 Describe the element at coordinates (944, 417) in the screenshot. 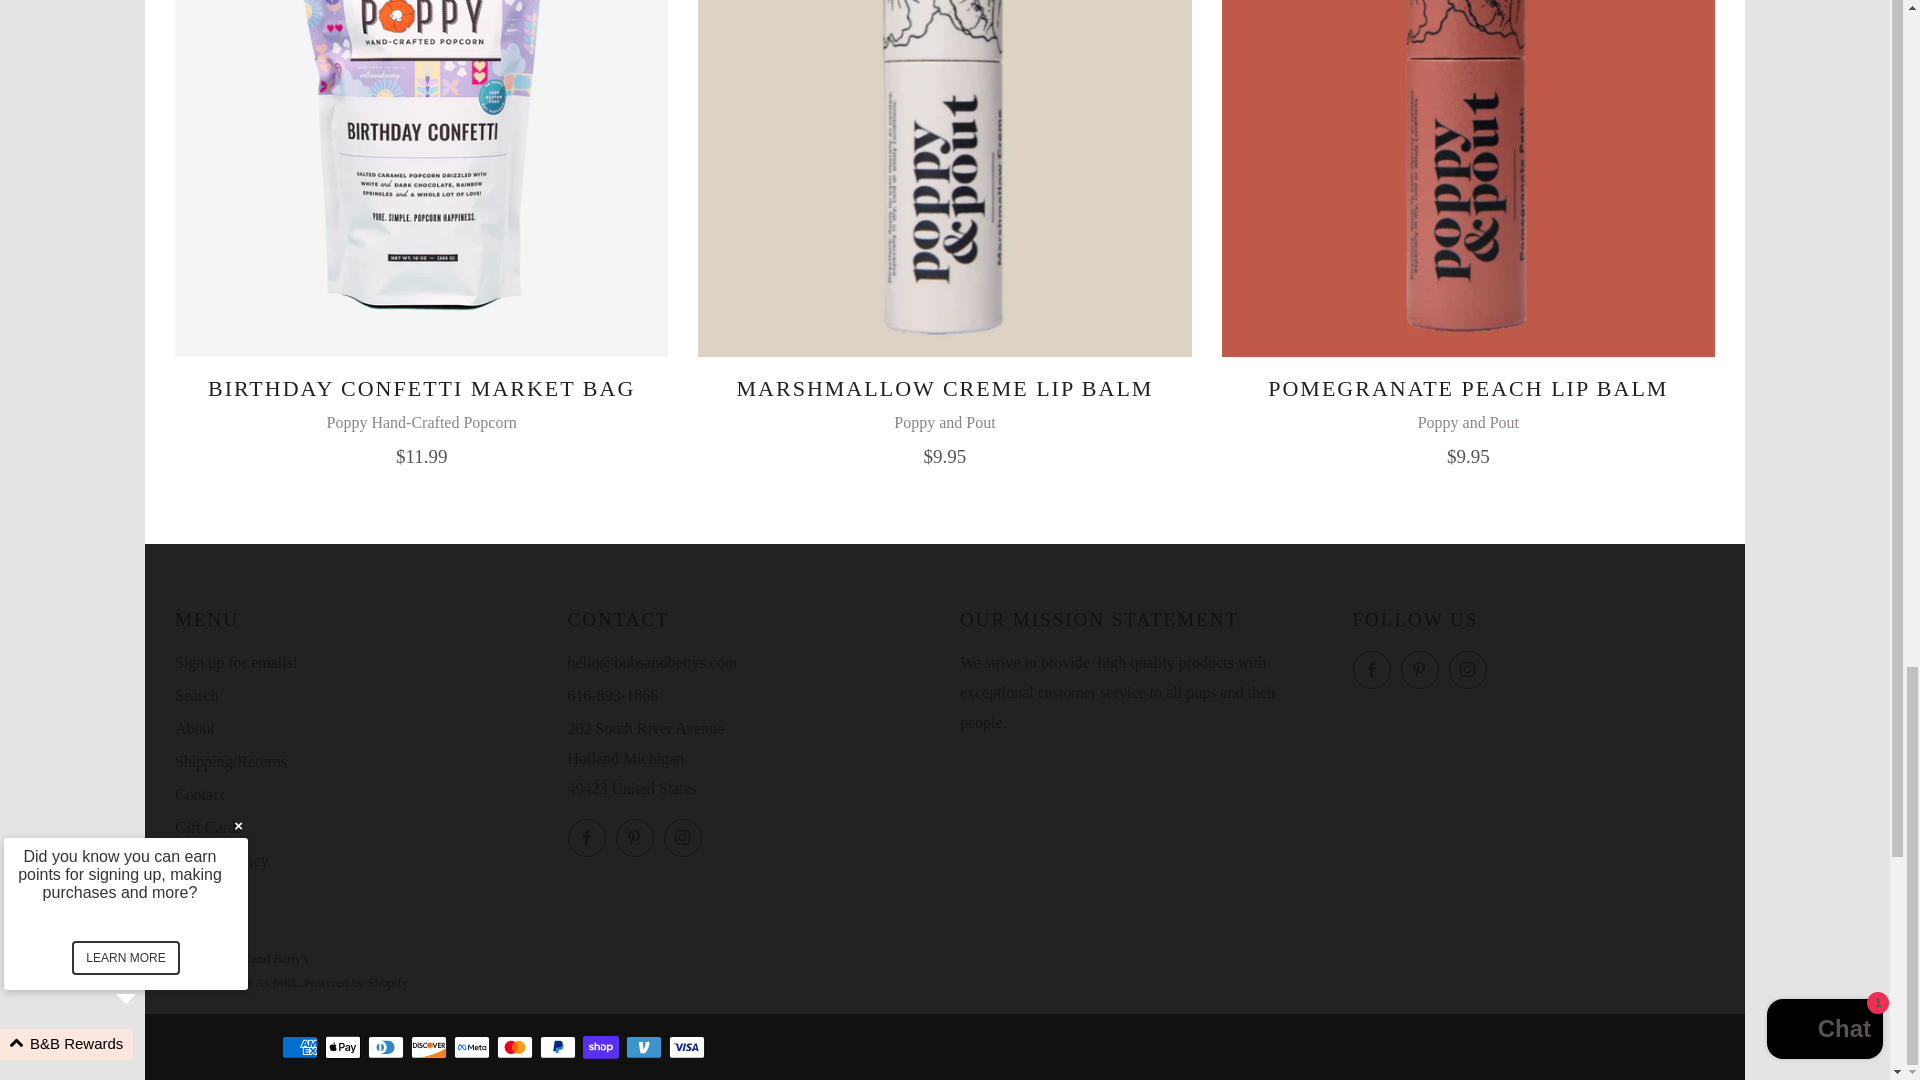

I see `Marshmallow Creme Lip Balm` at that location.